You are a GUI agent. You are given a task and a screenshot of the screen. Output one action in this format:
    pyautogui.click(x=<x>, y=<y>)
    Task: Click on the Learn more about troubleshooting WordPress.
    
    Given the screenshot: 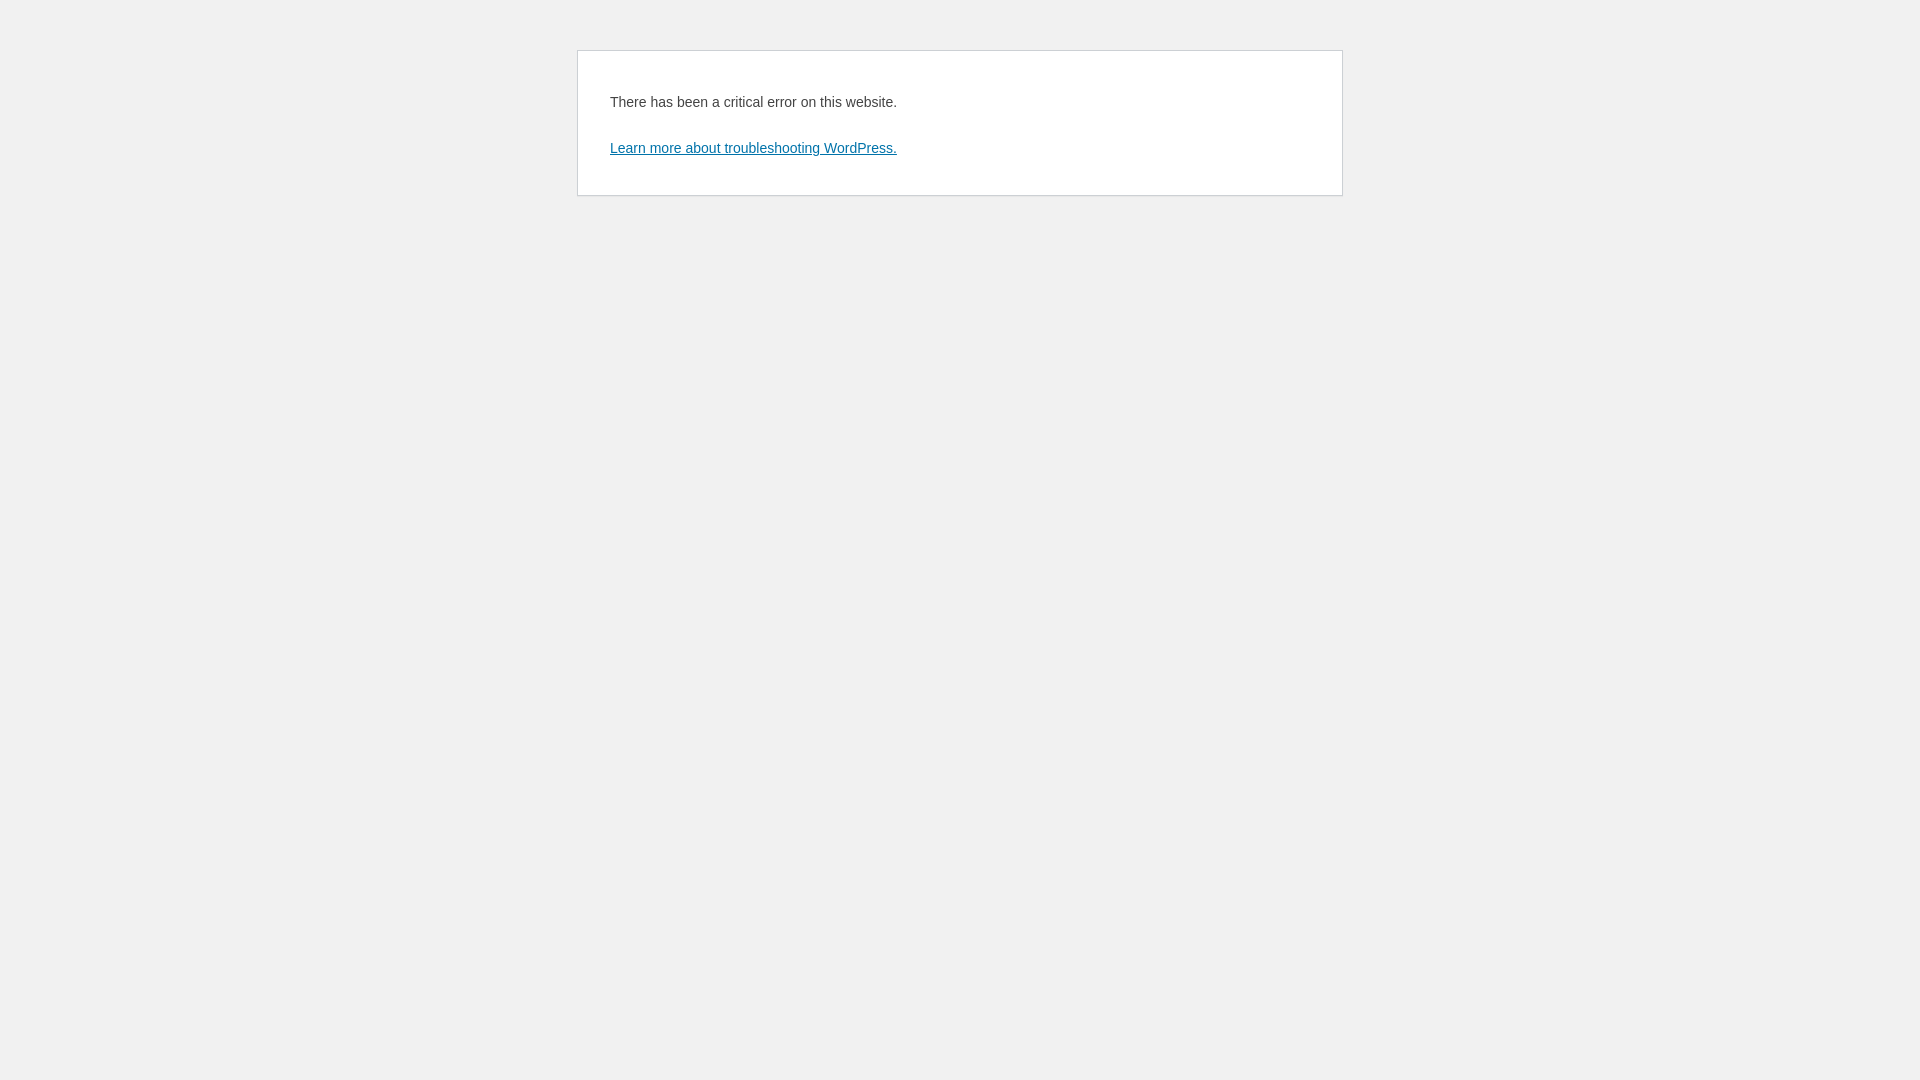 What is the action you would take?
    pyautogui.click(x=754, y=148)
    